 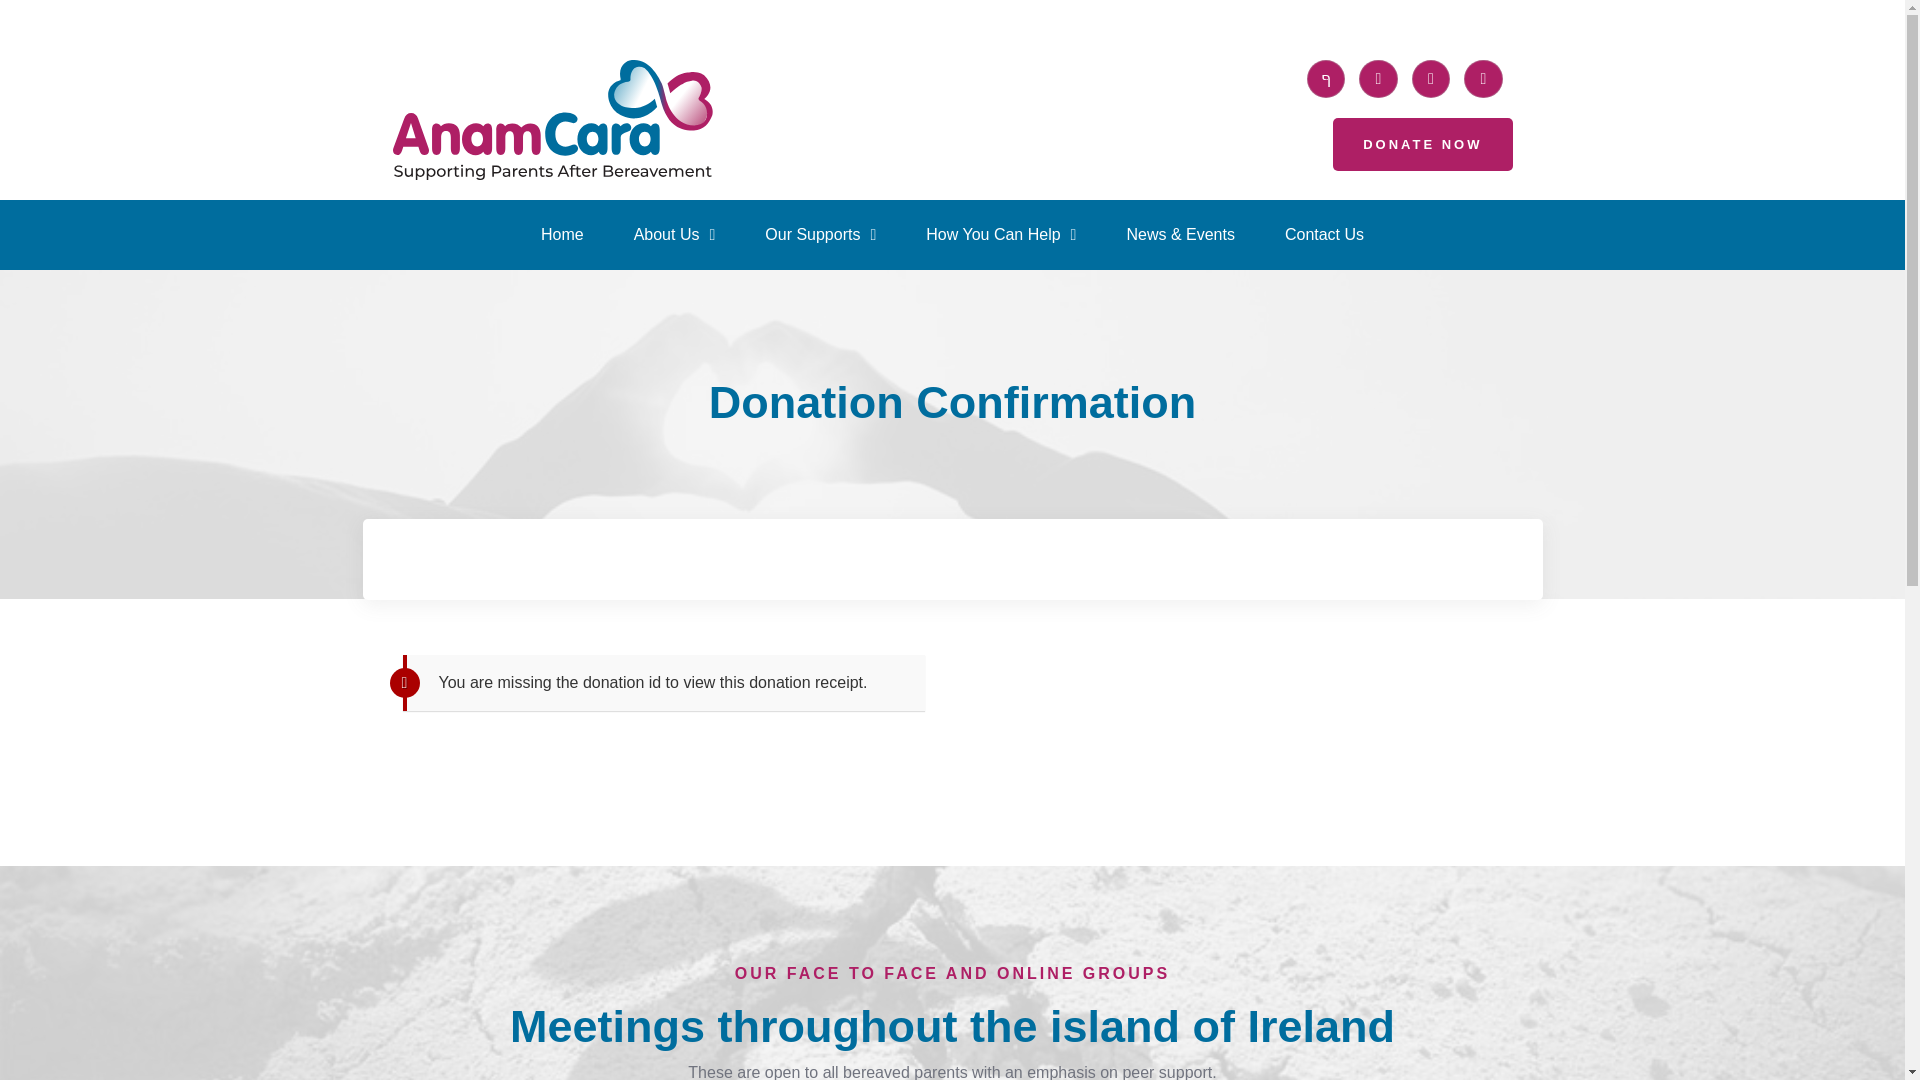 What do you see at coordinates (562, 234) in the screenshot?
I see `Home` at bounding box center [562, 234].